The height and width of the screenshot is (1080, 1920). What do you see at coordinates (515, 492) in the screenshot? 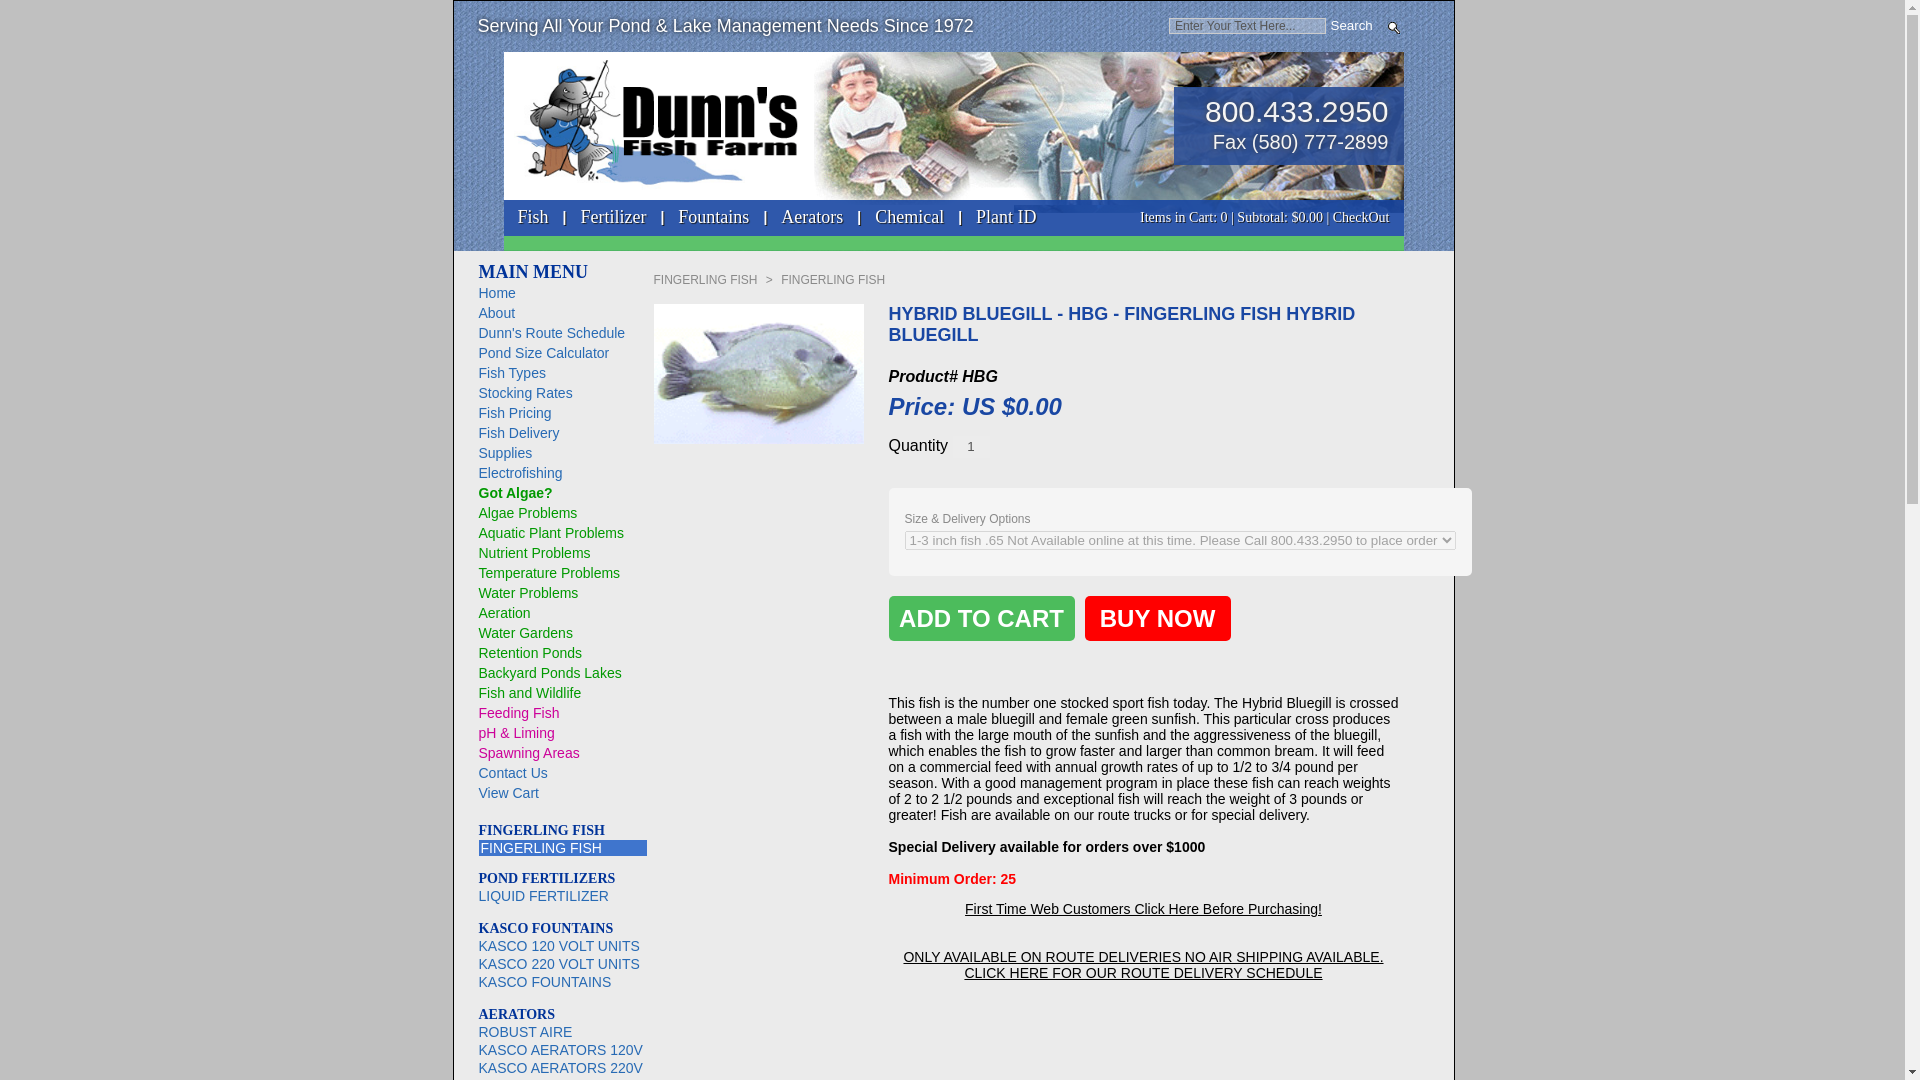
I see `Got Algae?` at bounding box center [515, 492].